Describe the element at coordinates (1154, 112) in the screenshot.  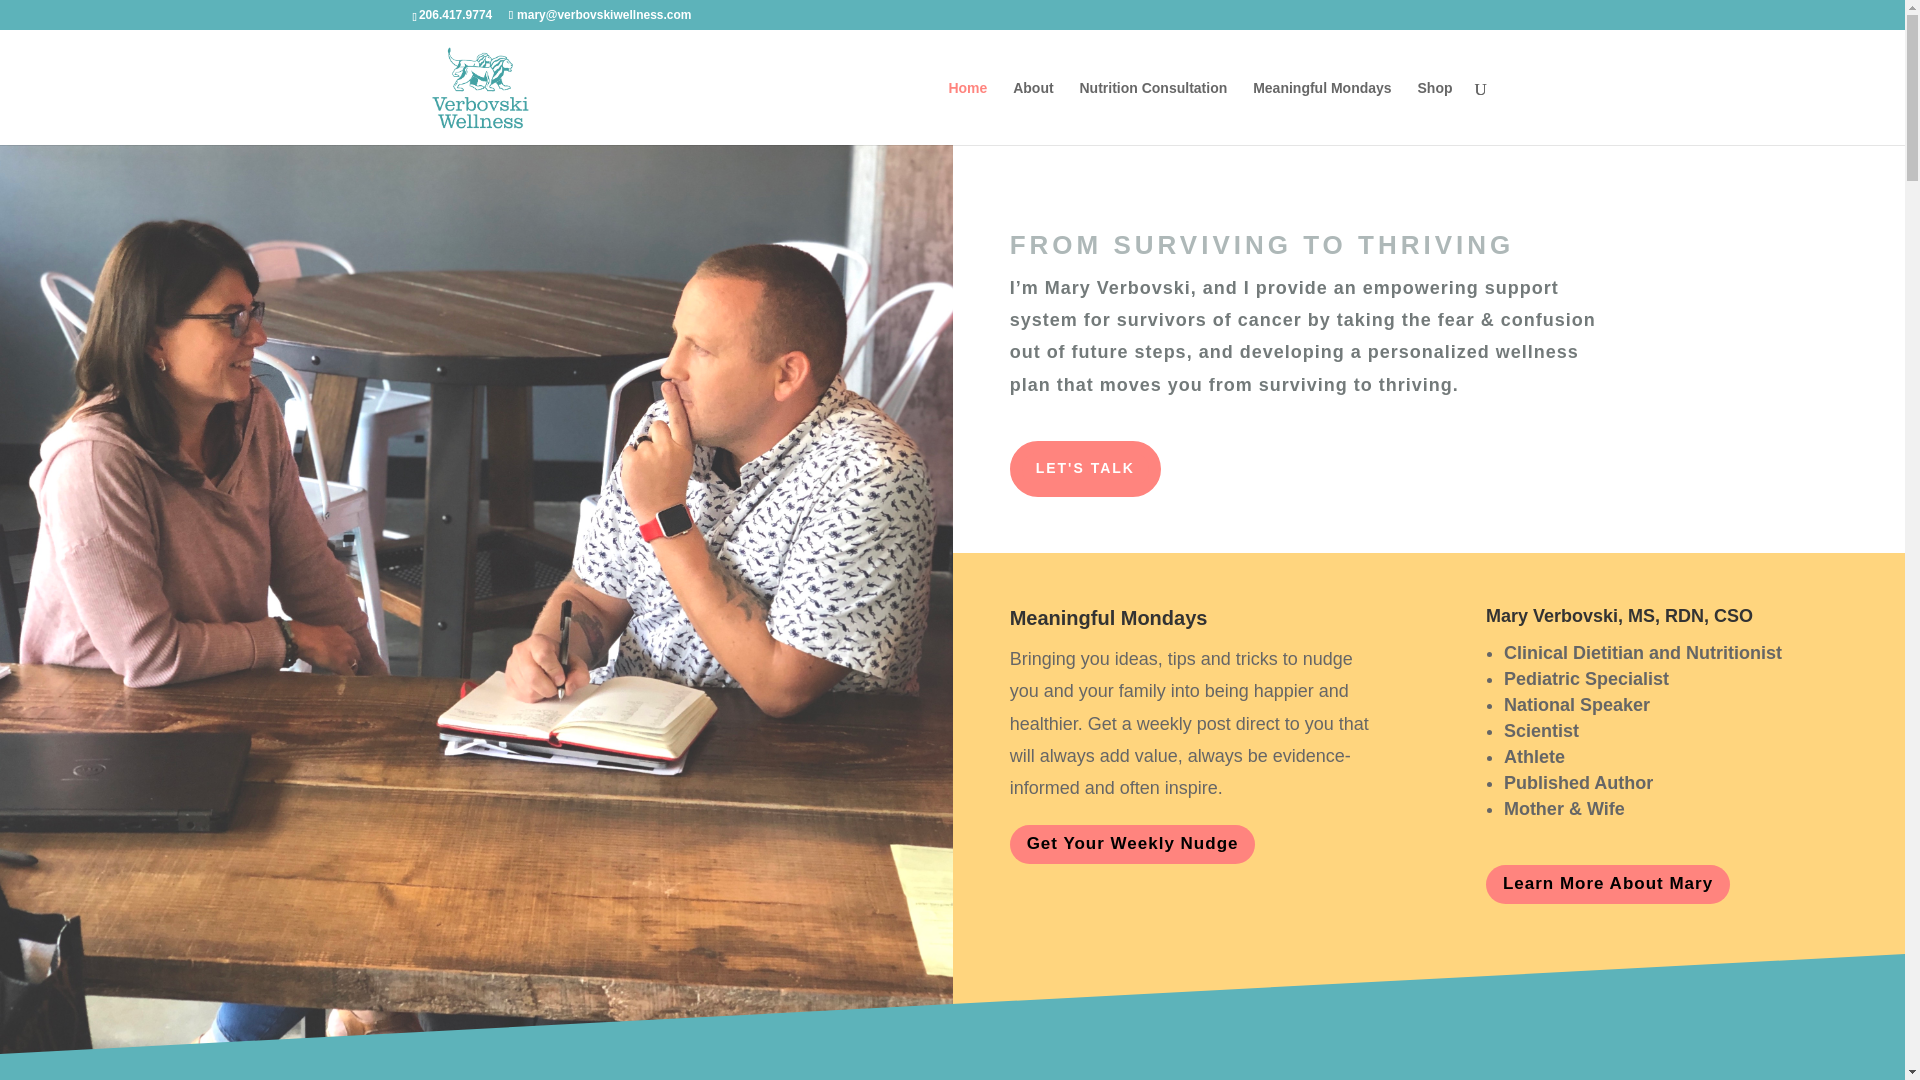
I see `Nutrition Consultation` at that location.